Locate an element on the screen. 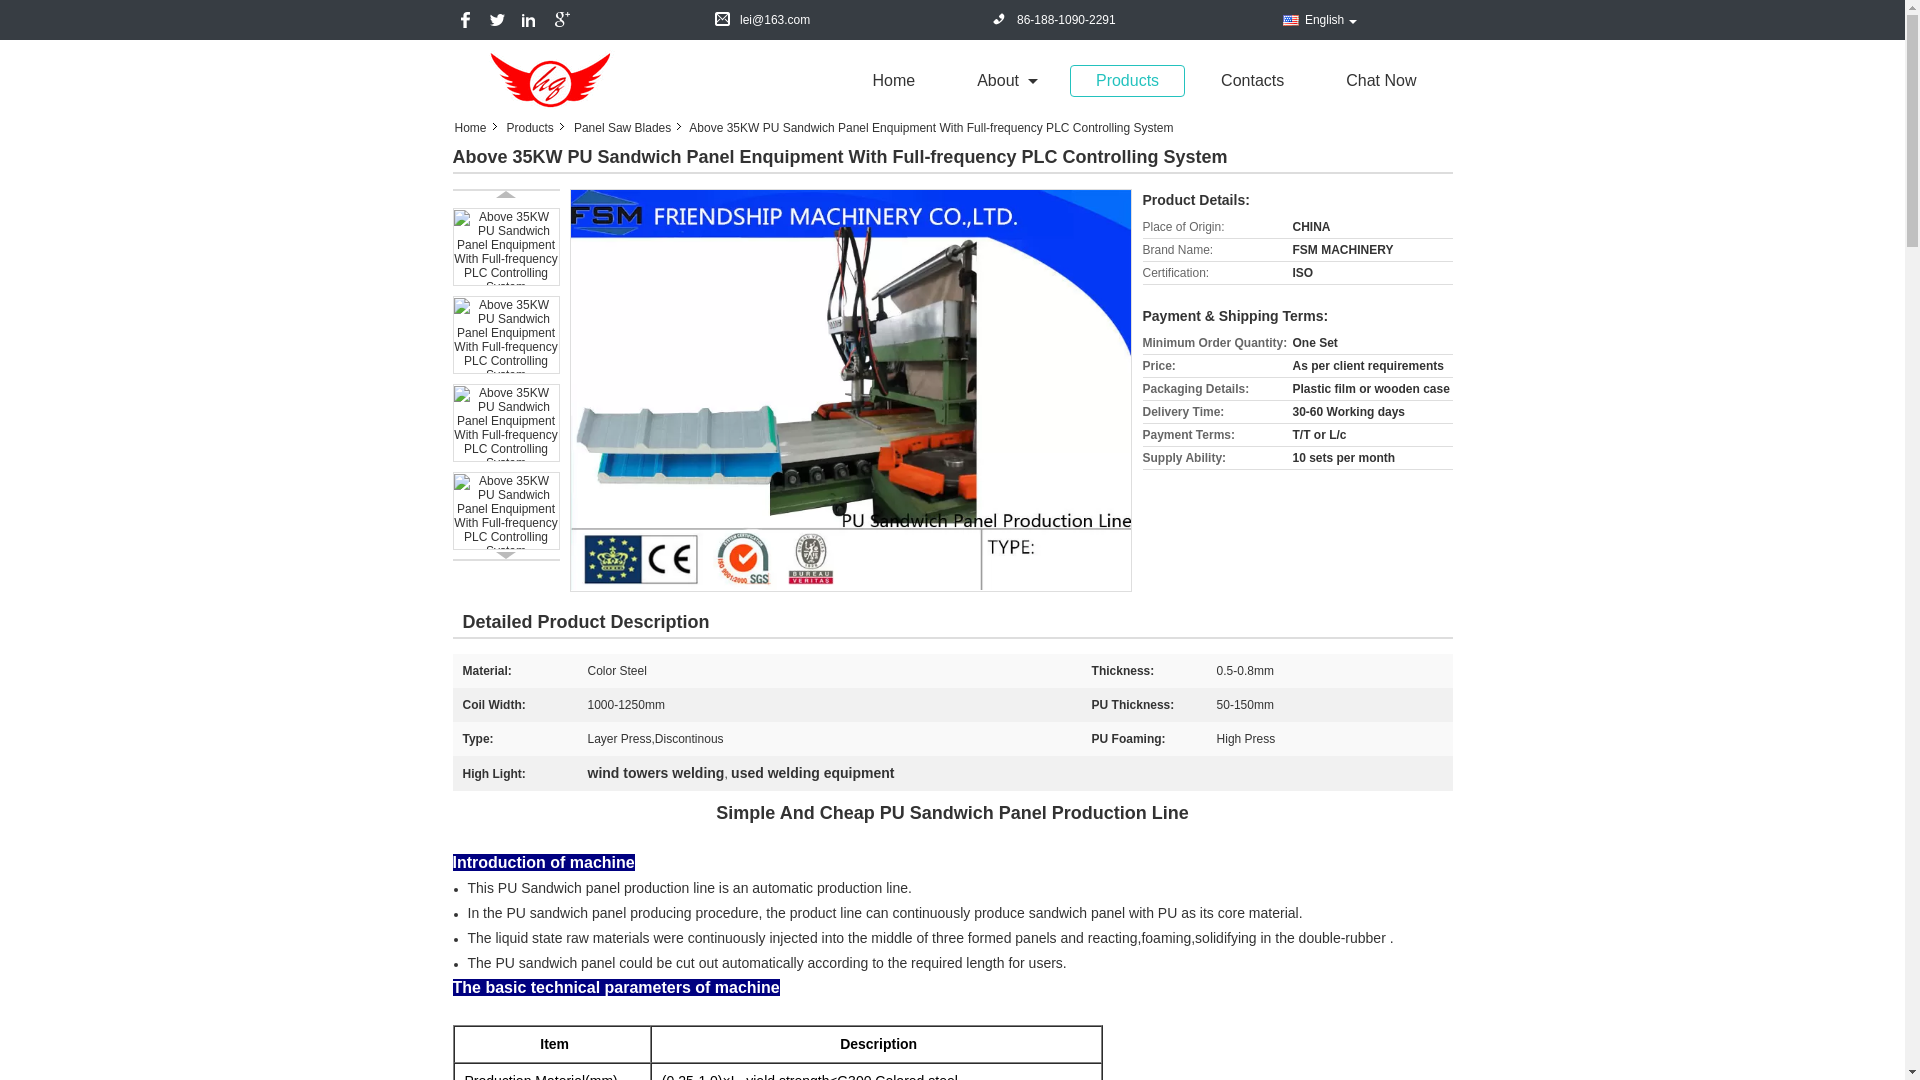  Panel Saw Blades is located at coordinates (624, 128).